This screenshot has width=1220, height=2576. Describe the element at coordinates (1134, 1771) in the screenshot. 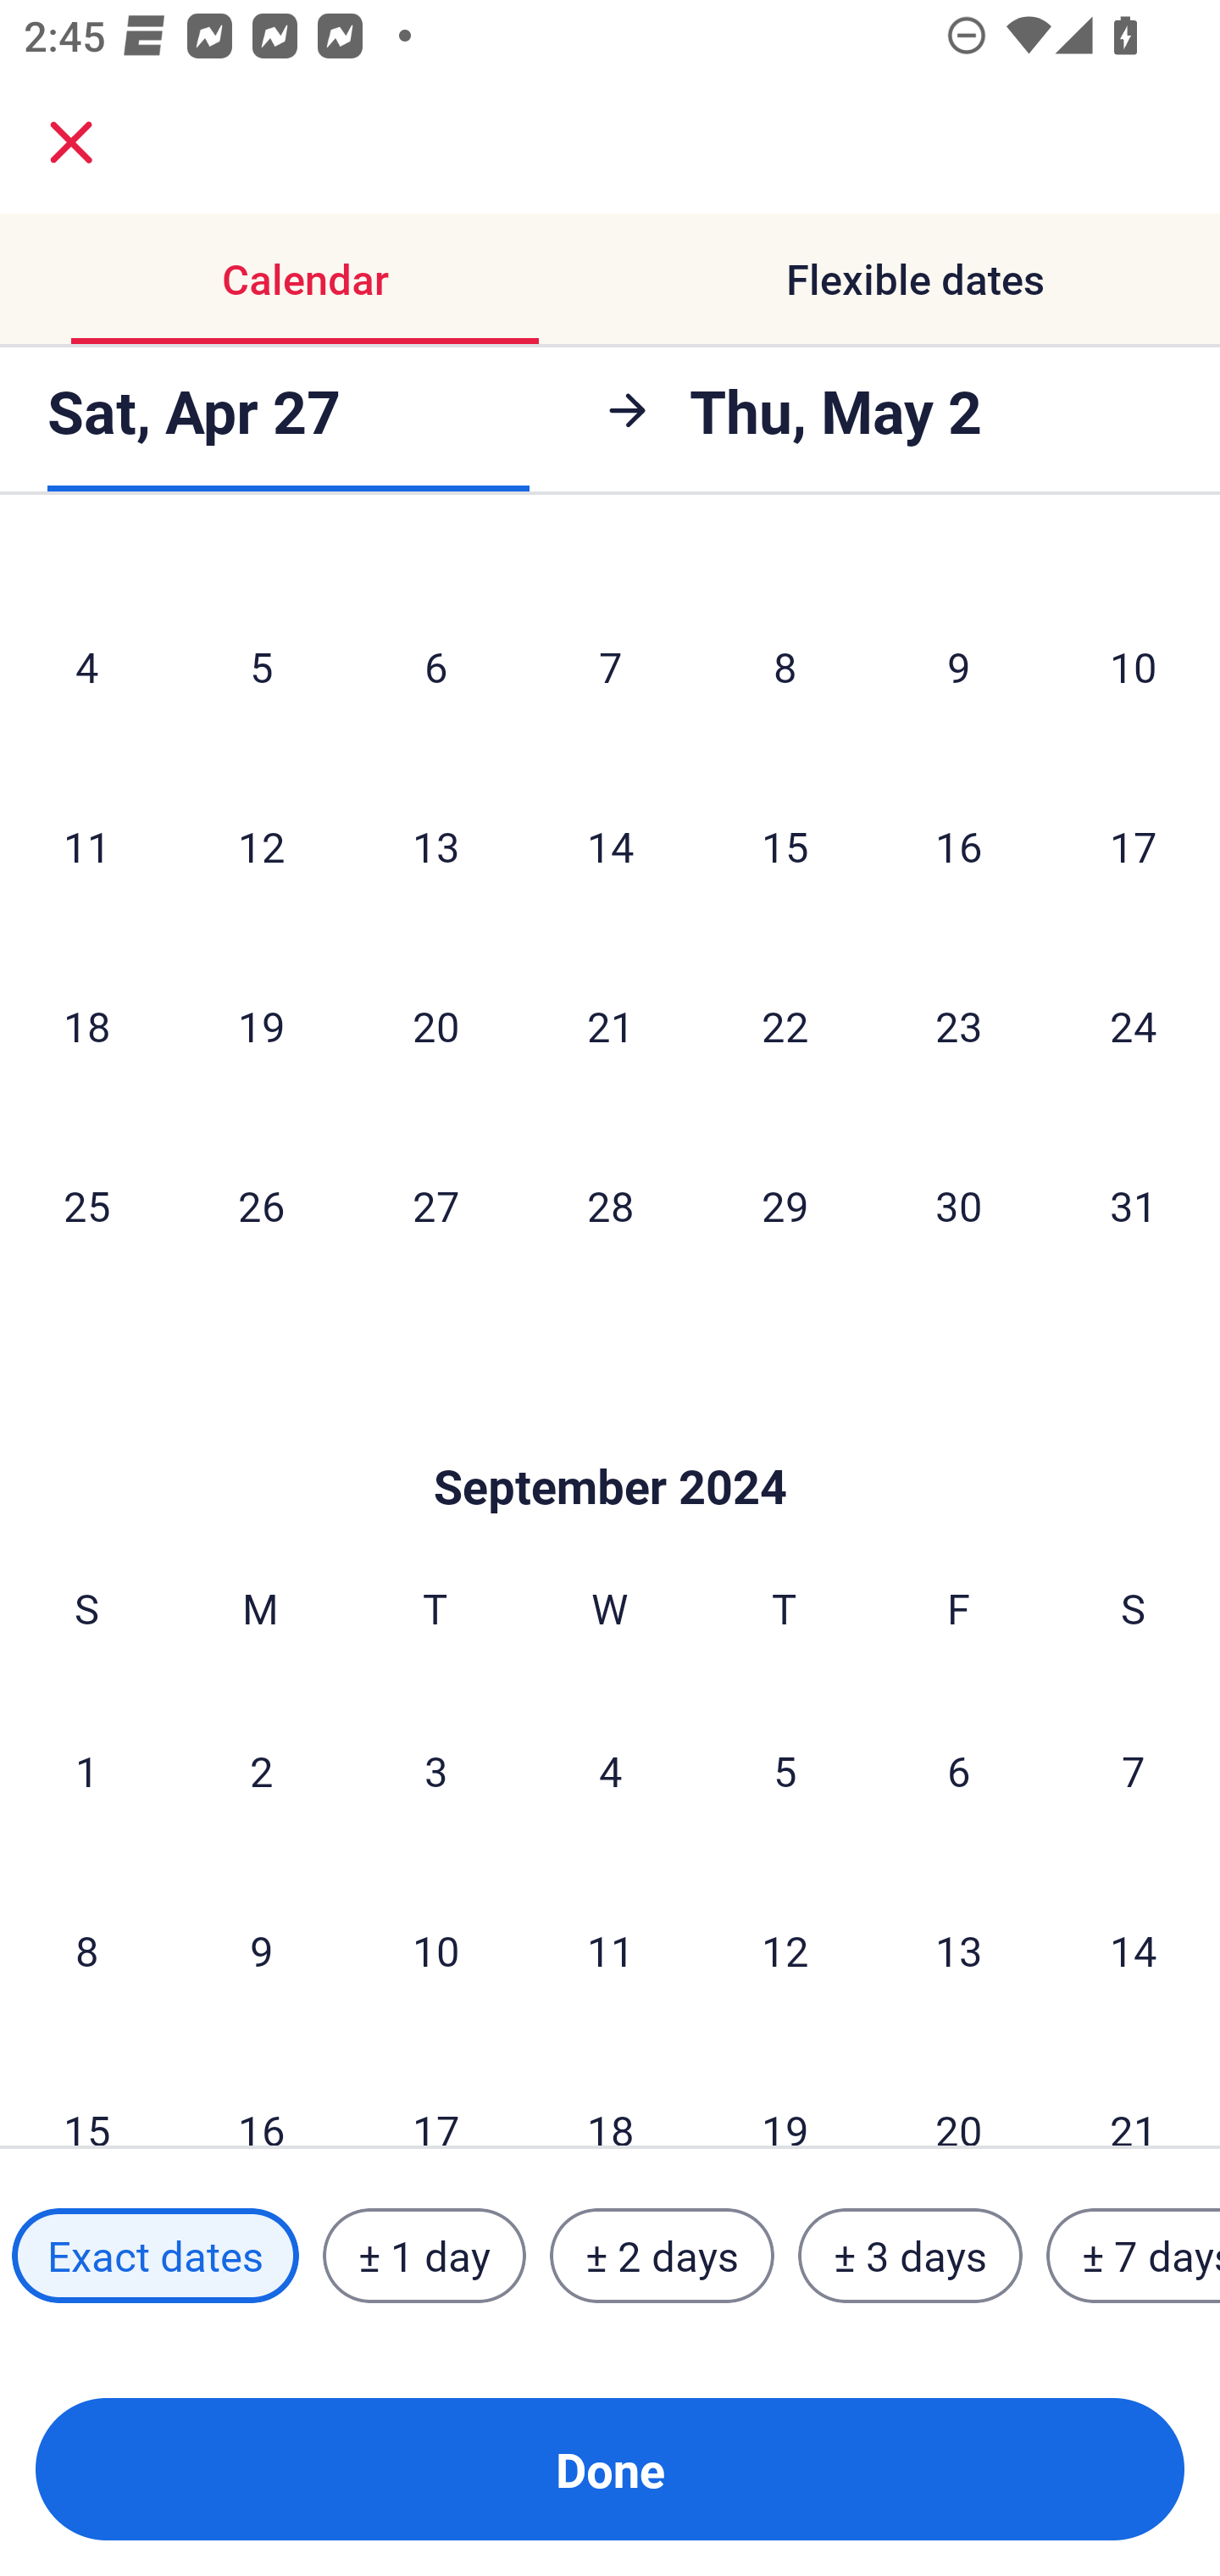

I see `7 Saturday, September 7, 2024` at that location.